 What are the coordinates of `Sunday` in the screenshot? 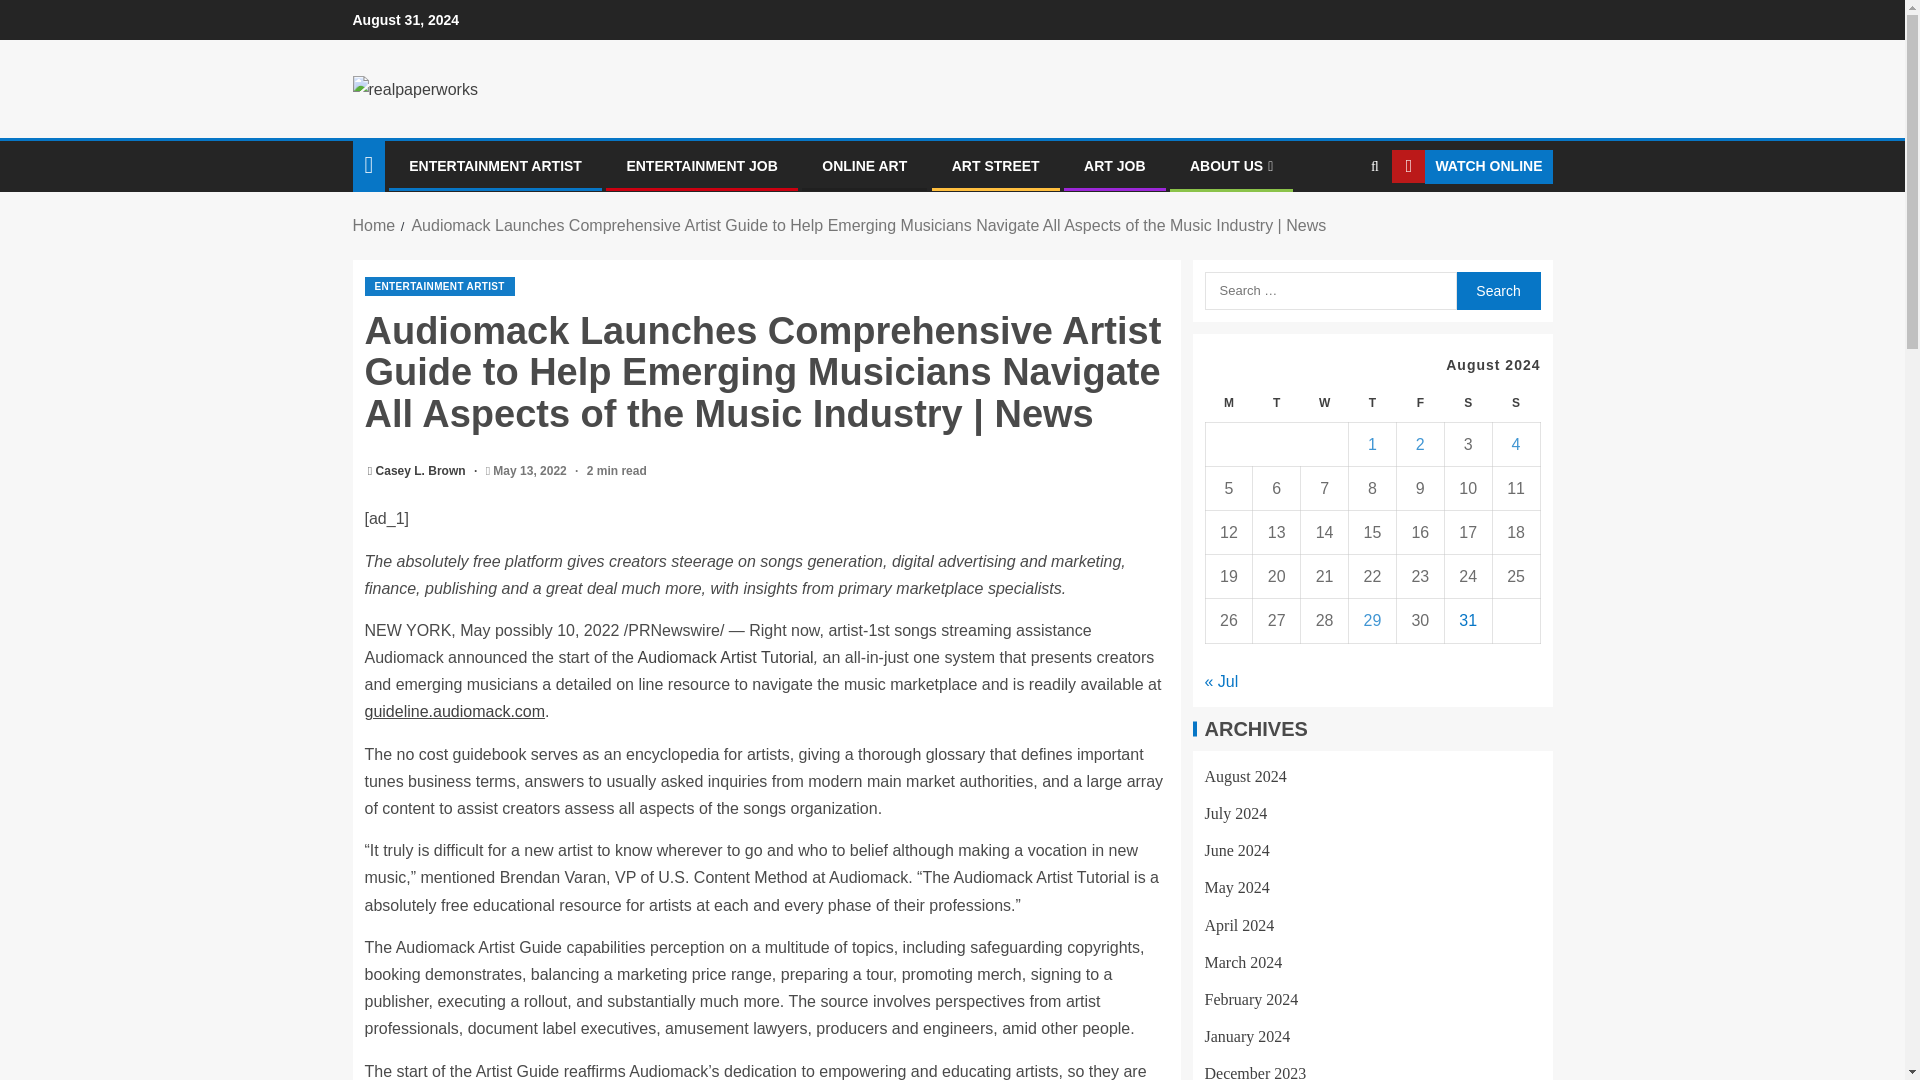 It's located at (1515, 403).